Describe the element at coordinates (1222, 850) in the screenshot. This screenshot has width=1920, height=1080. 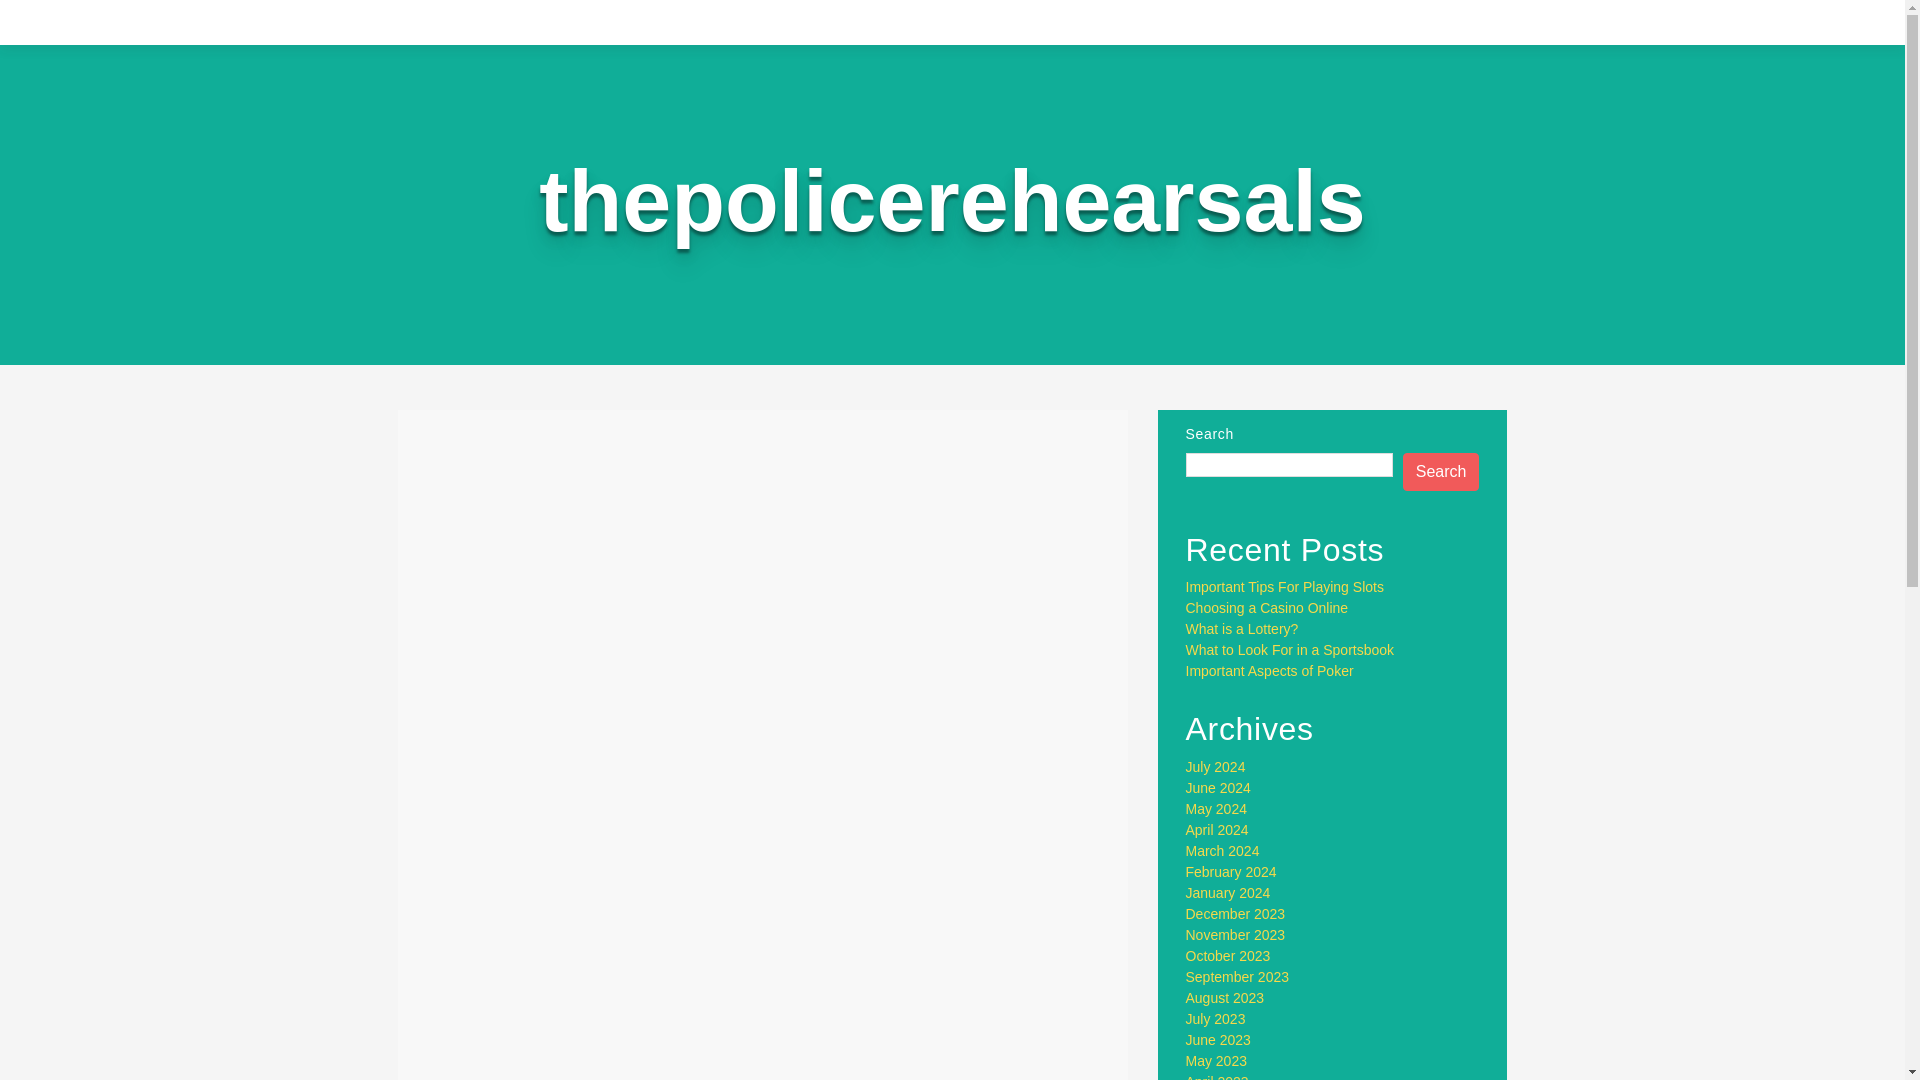
I see `March 2024` at that location.